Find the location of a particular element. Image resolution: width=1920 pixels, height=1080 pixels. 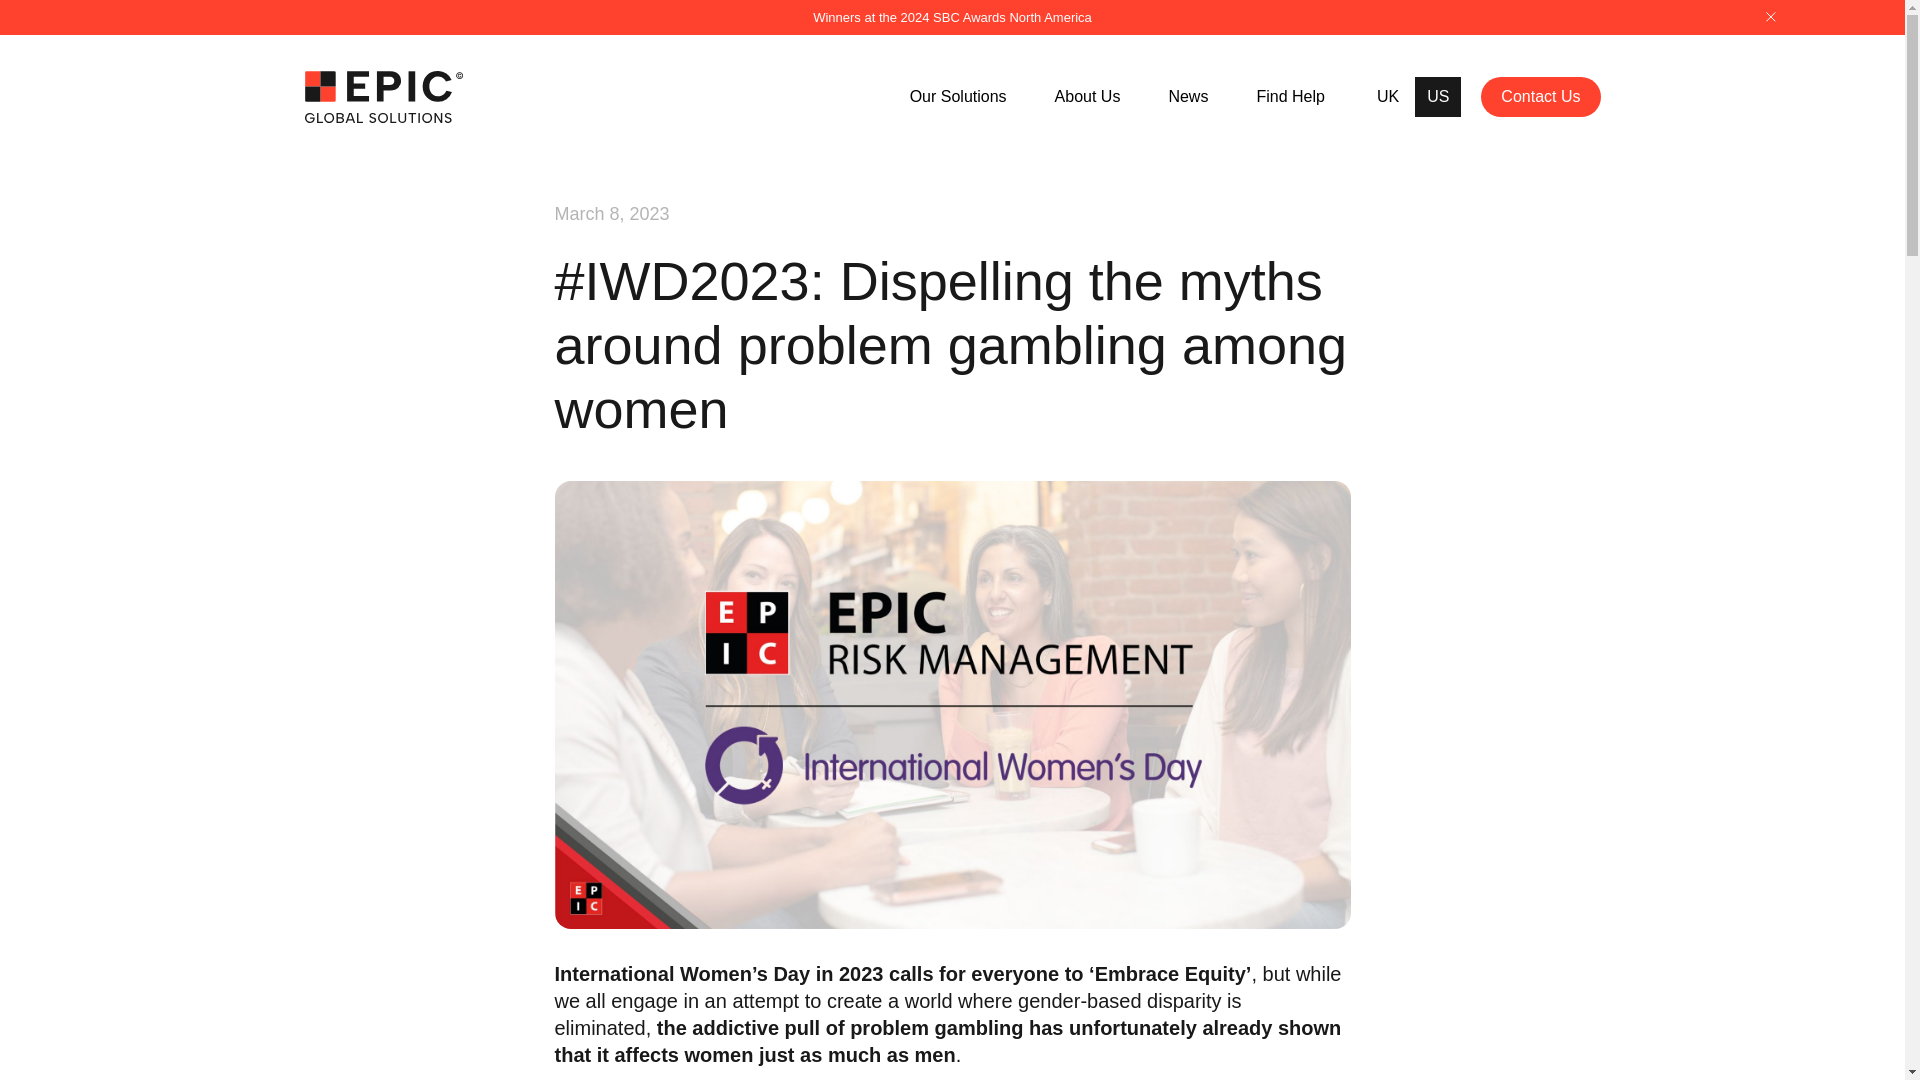

Find Help is located at coordinates (1290, 96).